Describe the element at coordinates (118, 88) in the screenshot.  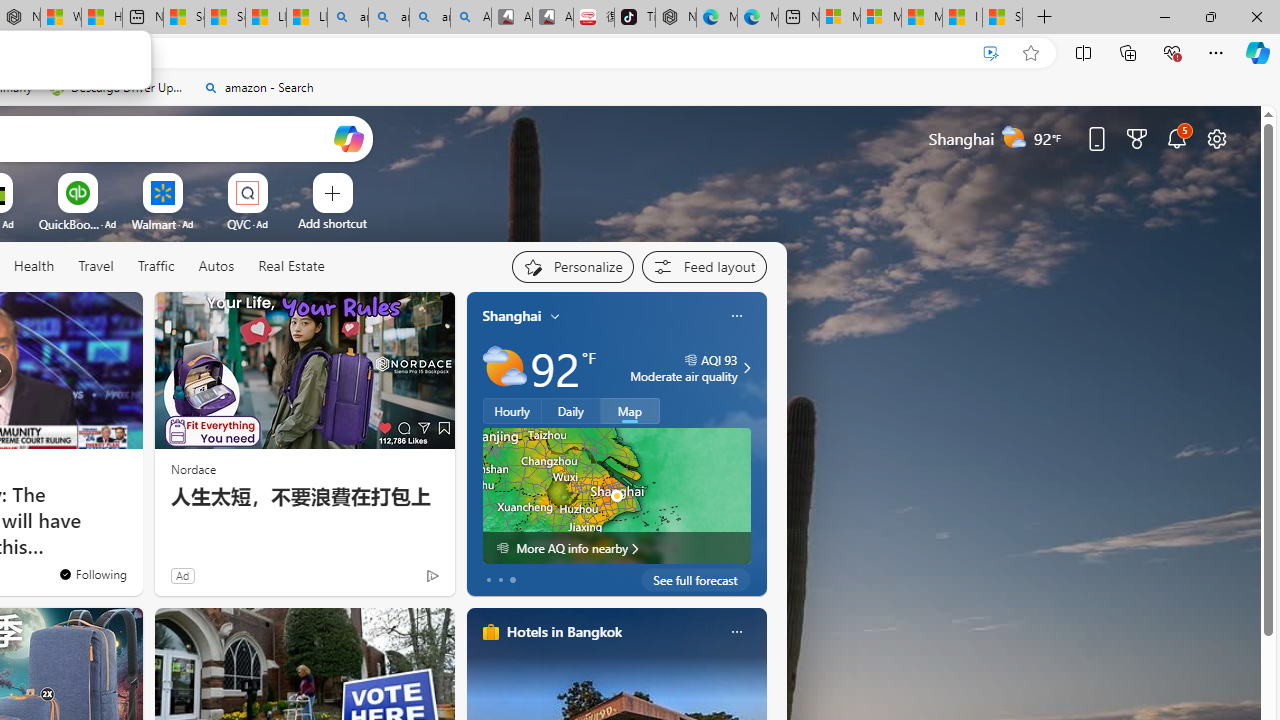
I see `Descarga Driver Updater` at that location.